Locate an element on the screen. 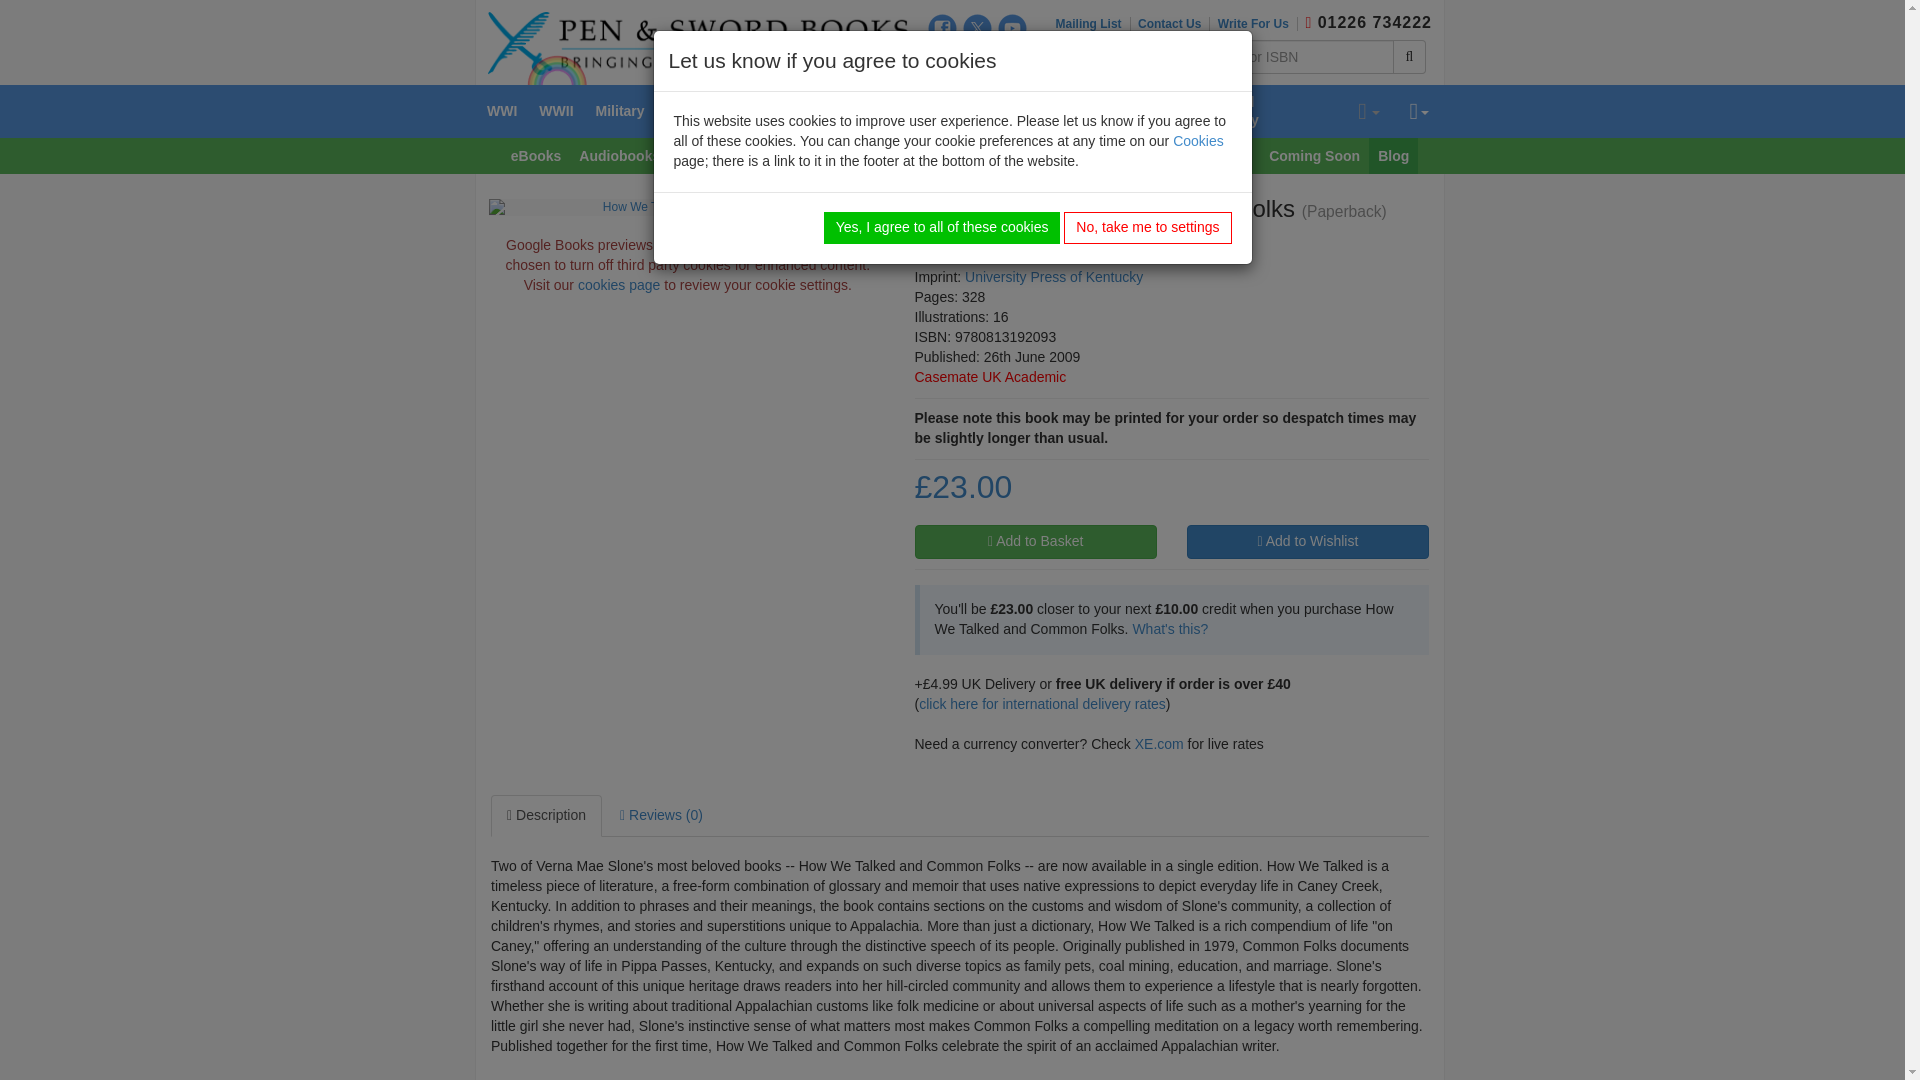 The width and height of the screenshot is (1920, 1080). Facebook is located at coordinates (942, 28).